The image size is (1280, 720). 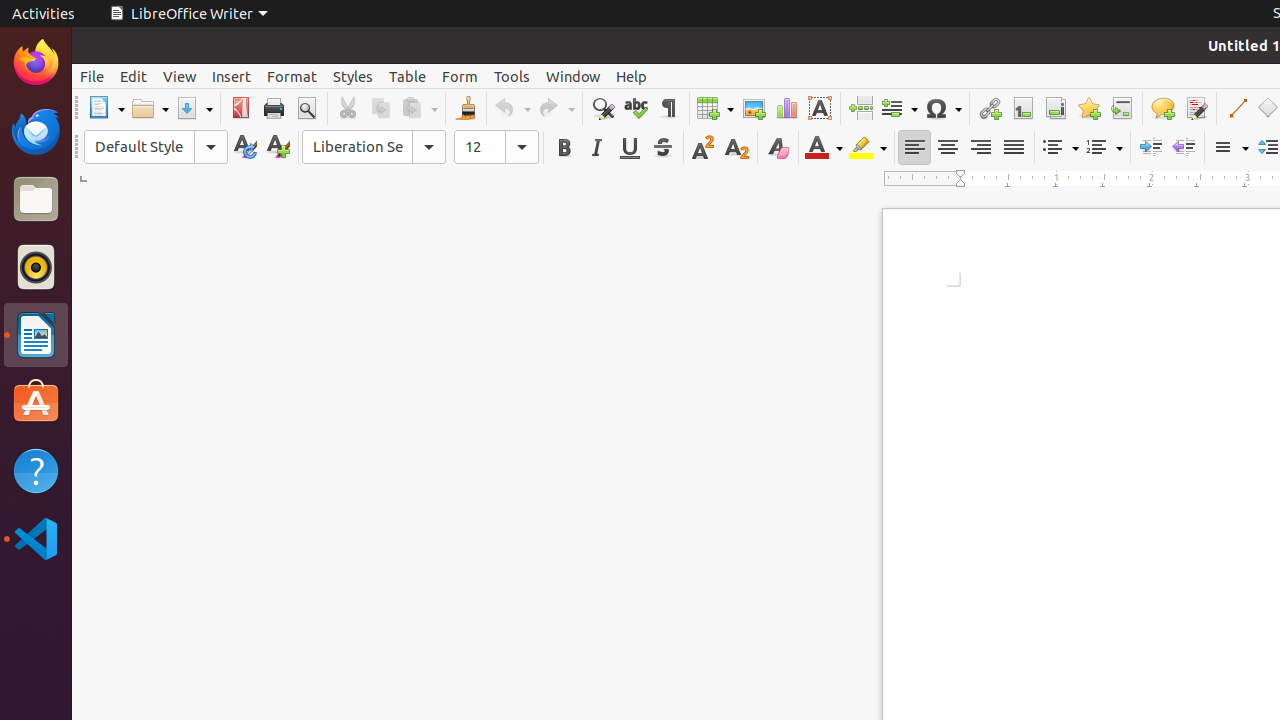 What do you see at coordinates (943, 108) in the screenshot?
I see `Symbol` at bounding box center [943, 108].